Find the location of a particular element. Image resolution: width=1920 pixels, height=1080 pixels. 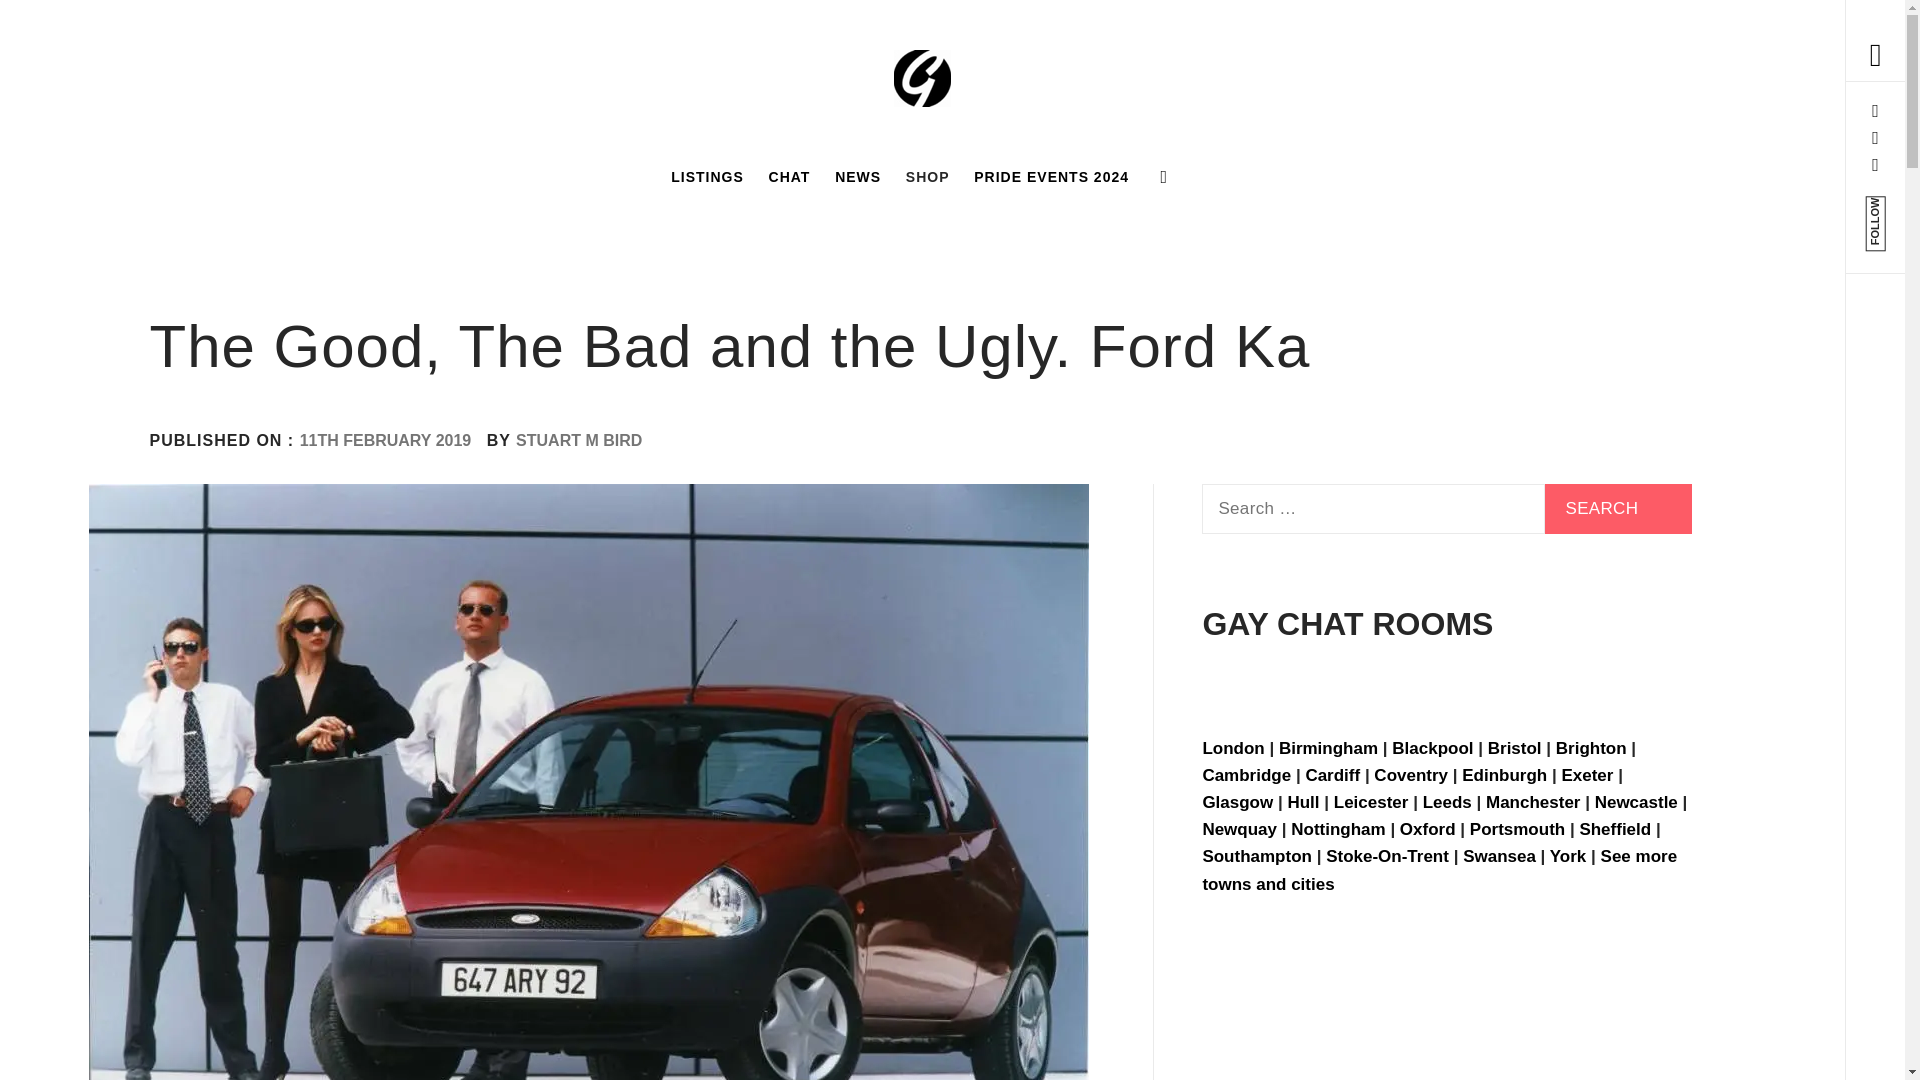

LISTINGS is located at coordinates (707, 176).